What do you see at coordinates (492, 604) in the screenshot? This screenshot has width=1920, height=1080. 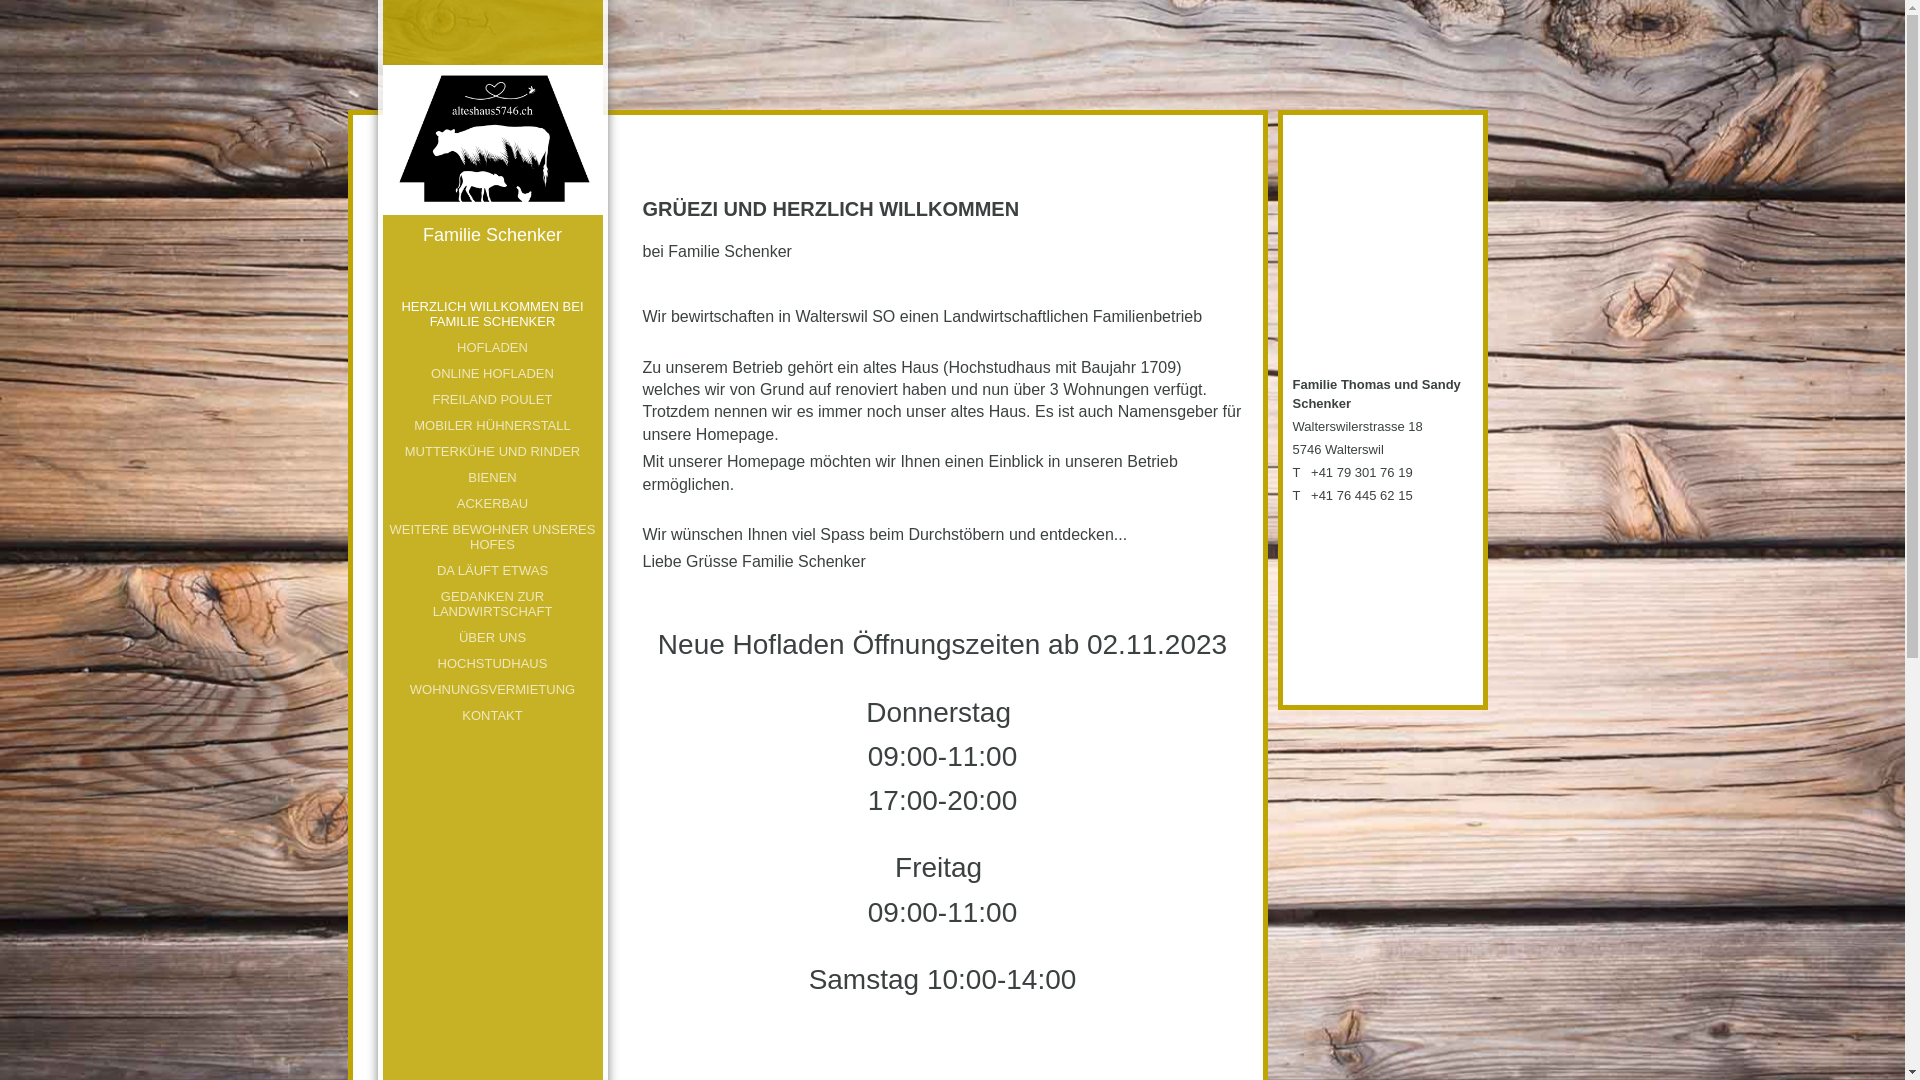 I see `GEDANKEN ZUR LANDWIRTSCHAFT` at bounding box center [492, 604].